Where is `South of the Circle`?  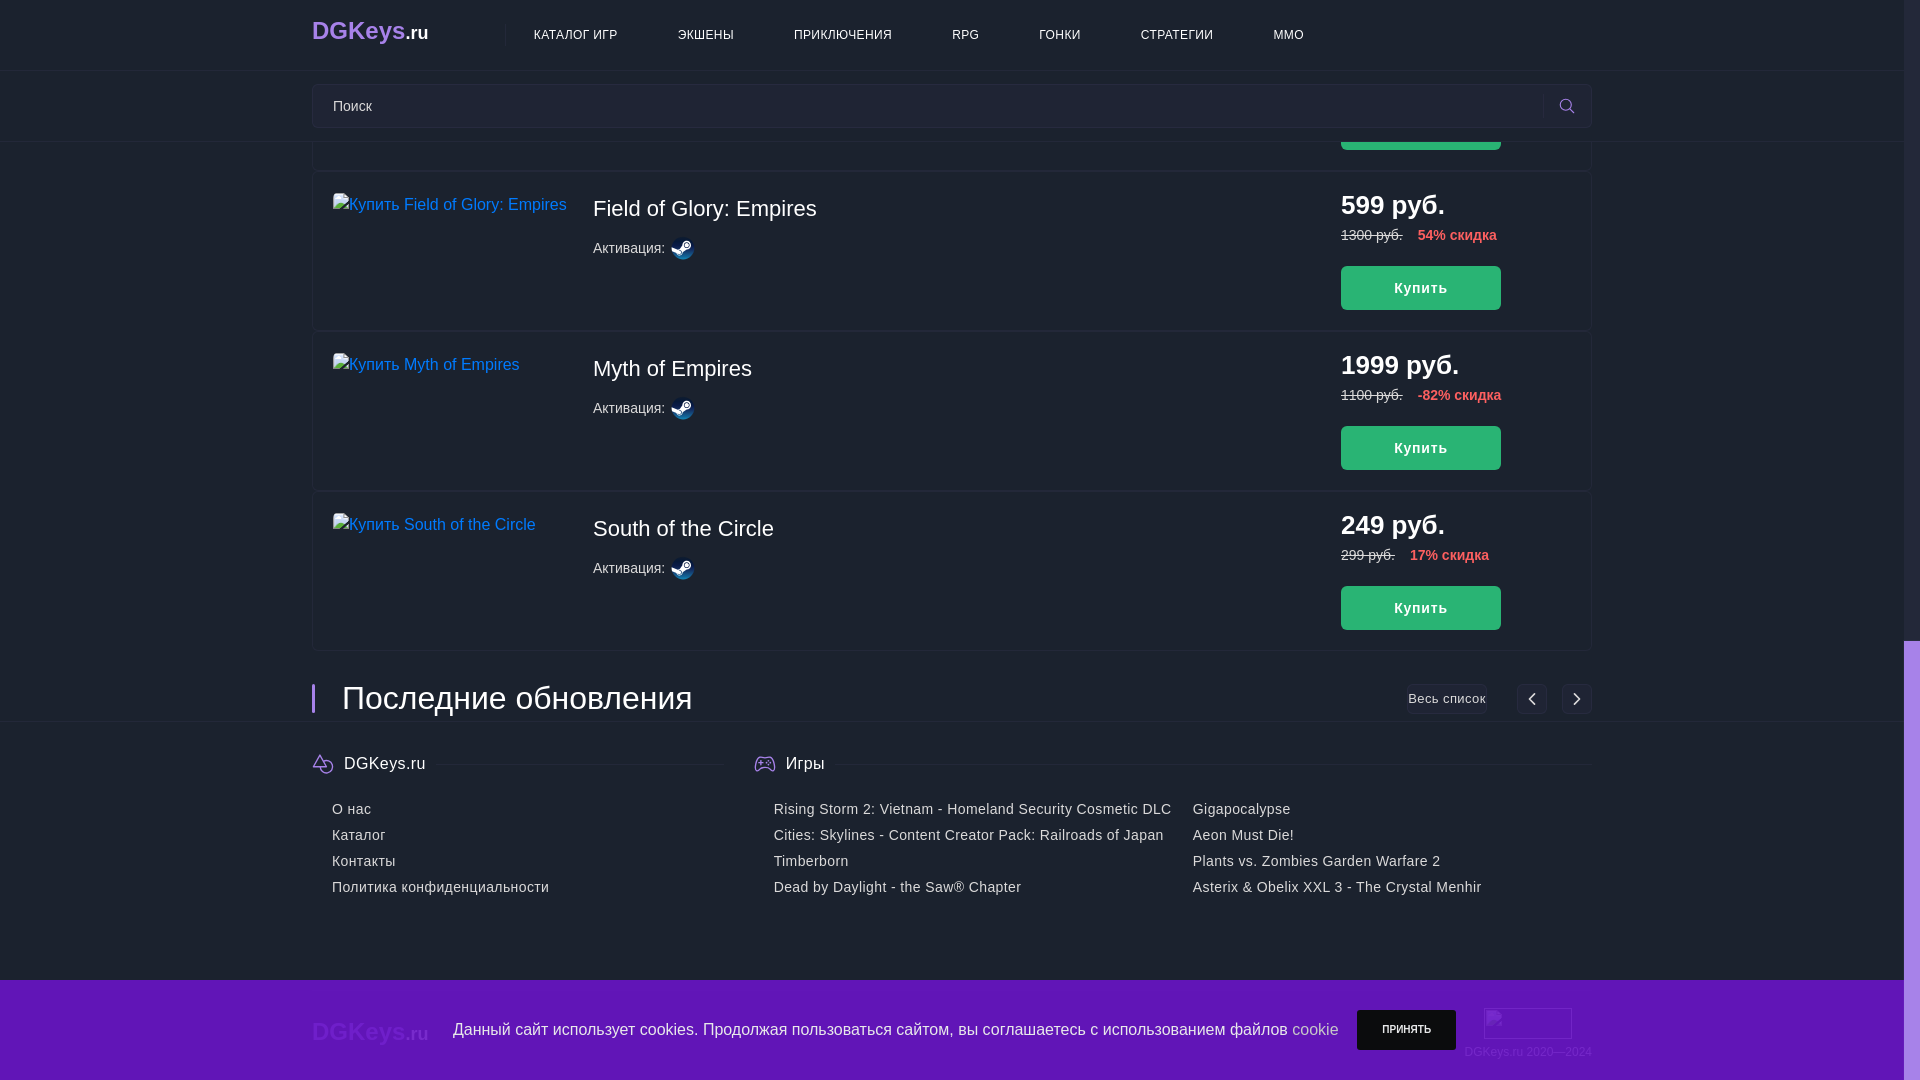
South of the Circle is located at coordinates (683, 528).